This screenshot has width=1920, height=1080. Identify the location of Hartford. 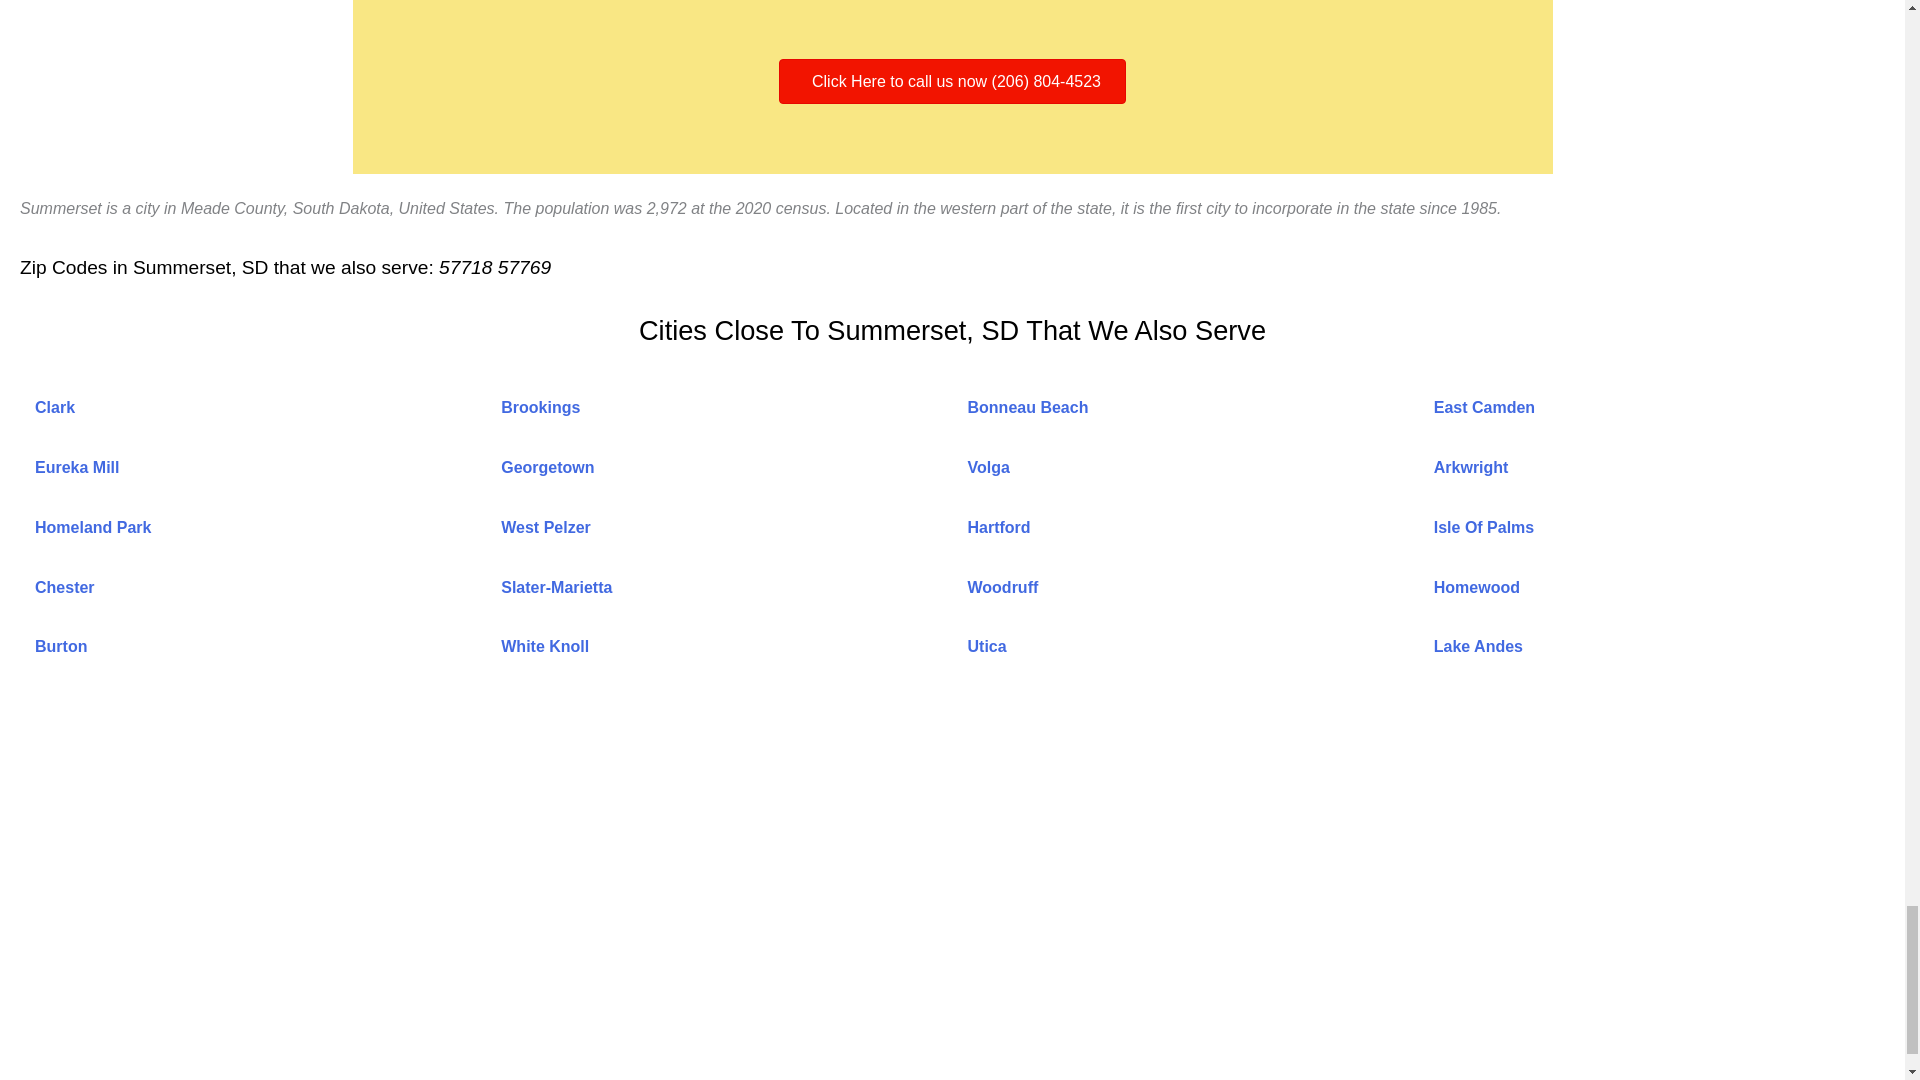
(999, 527).